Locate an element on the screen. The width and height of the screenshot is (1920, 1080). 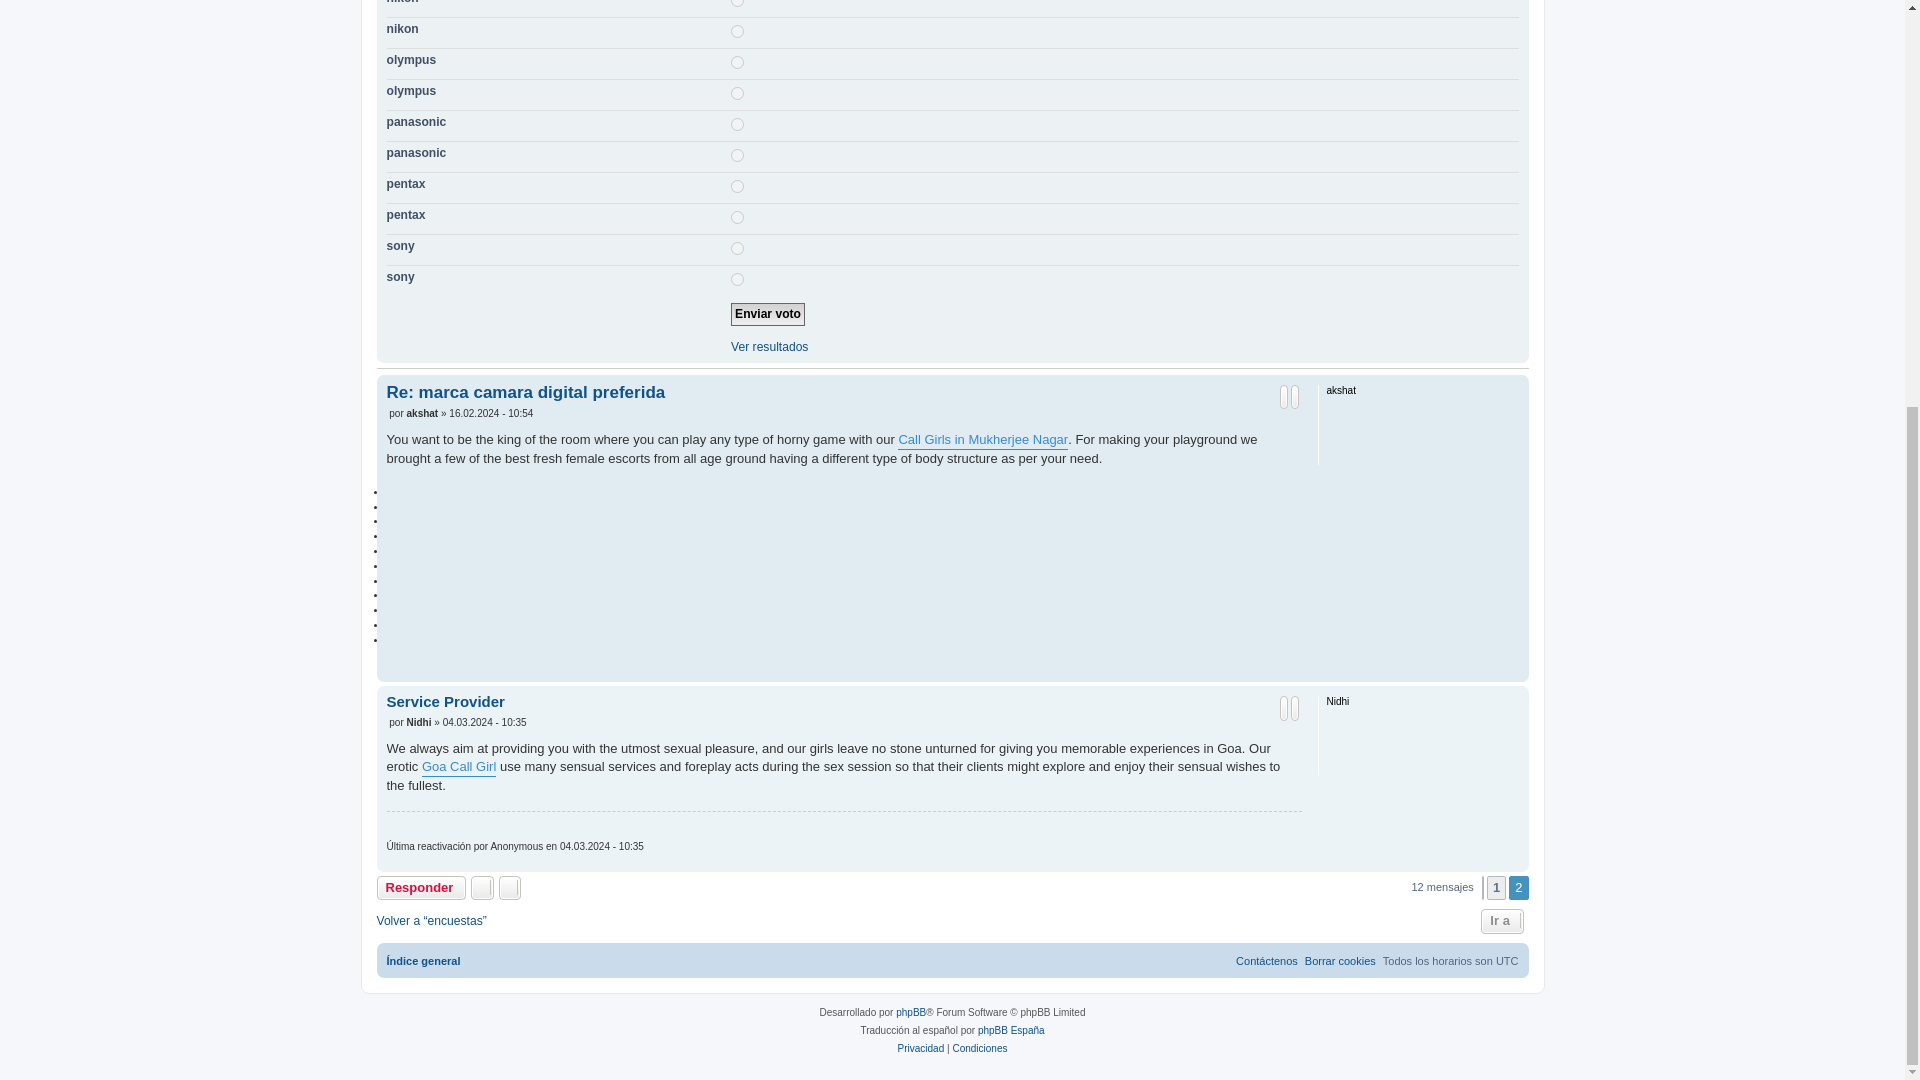
6 is located at coordinates (738, 30).